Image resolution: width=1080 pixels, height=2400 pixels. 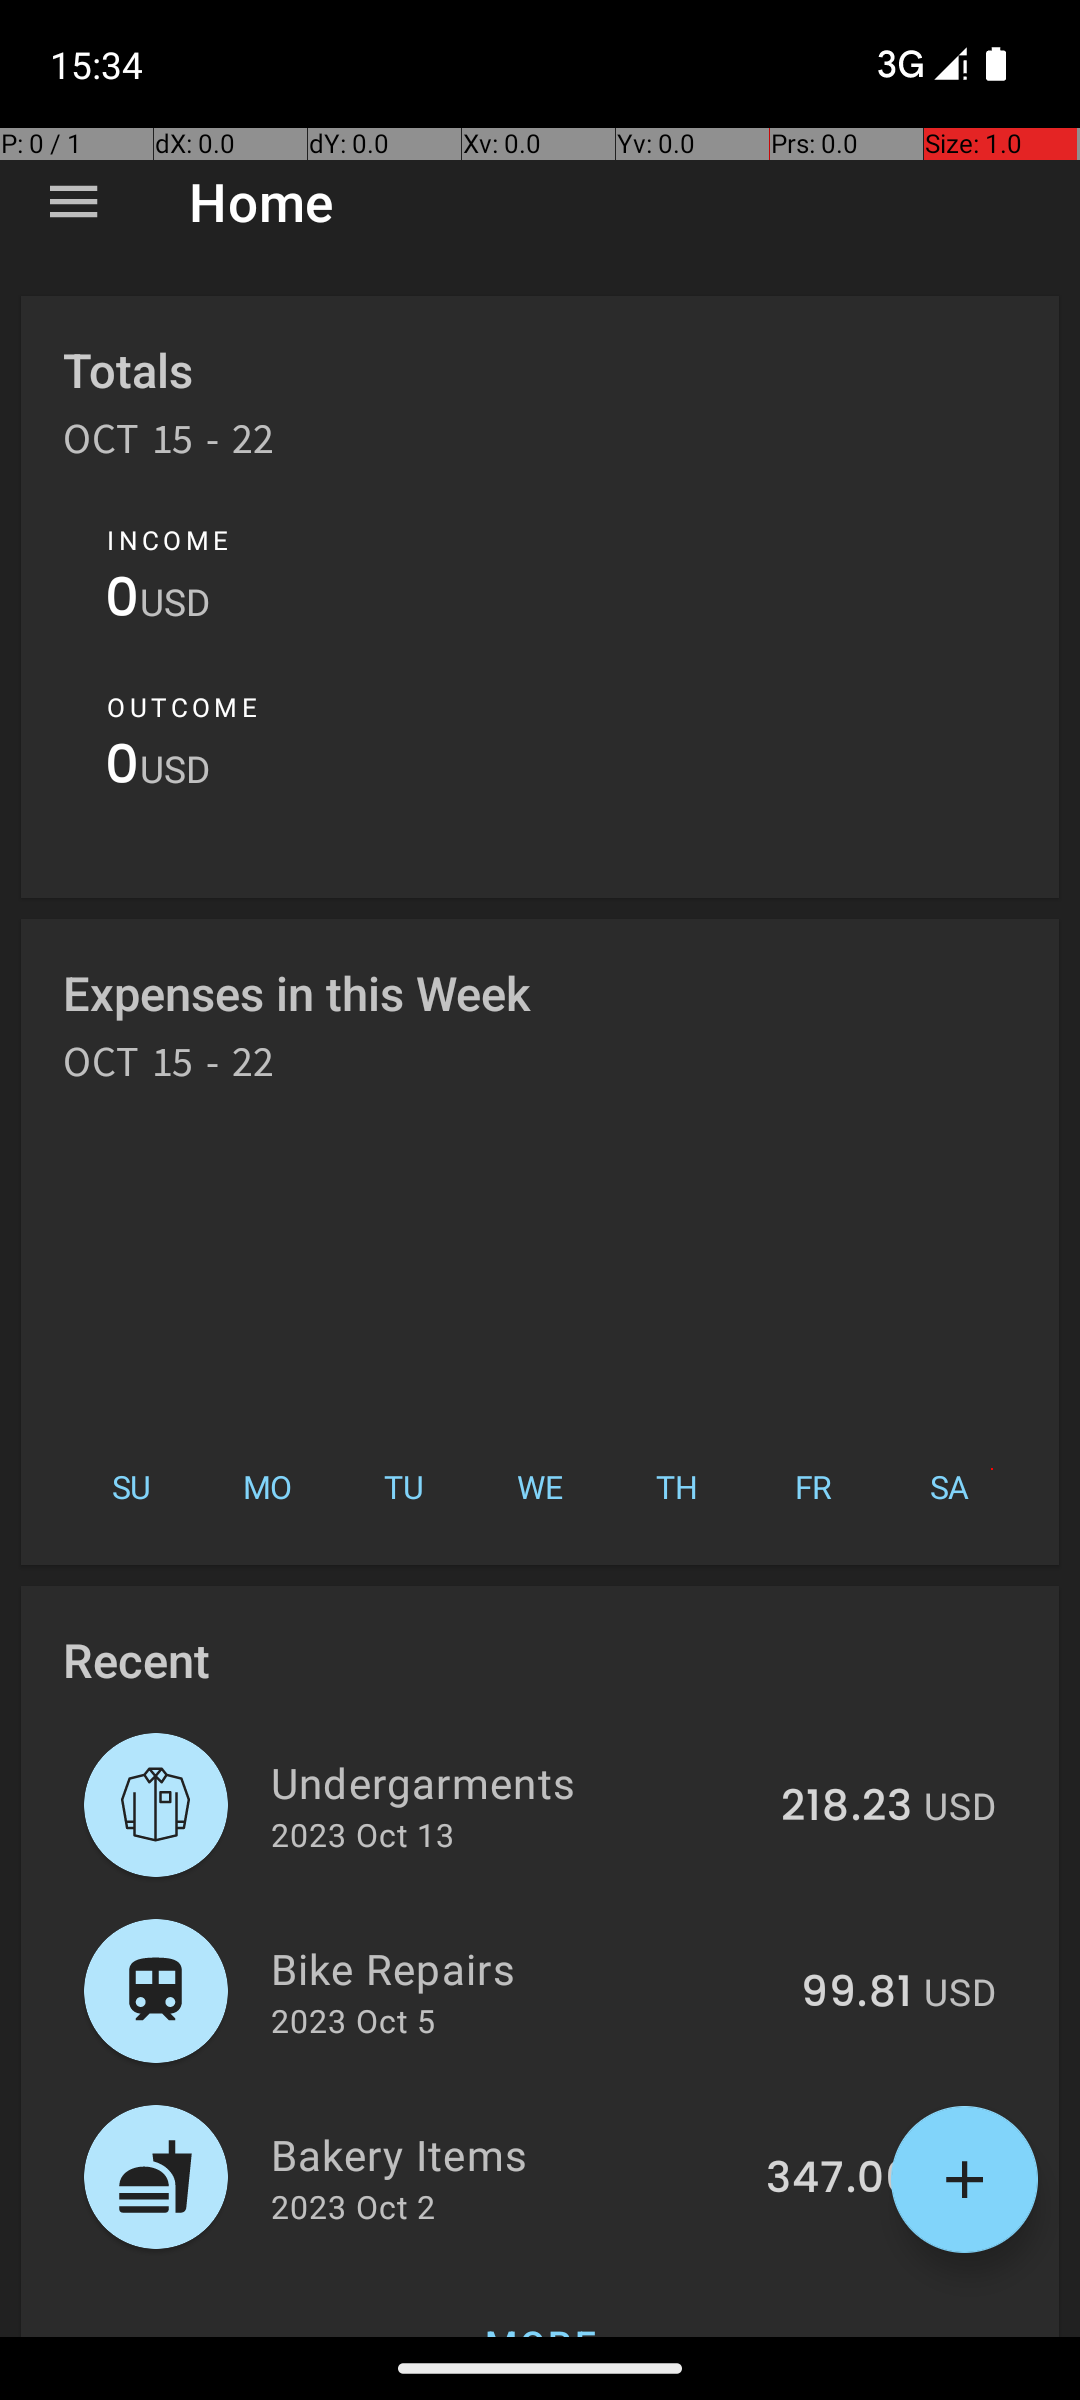 What do you see at coordinates (353, 2206) in the screenshot?
I see `2023 Oct 2` at bounding box center [353, 2206].